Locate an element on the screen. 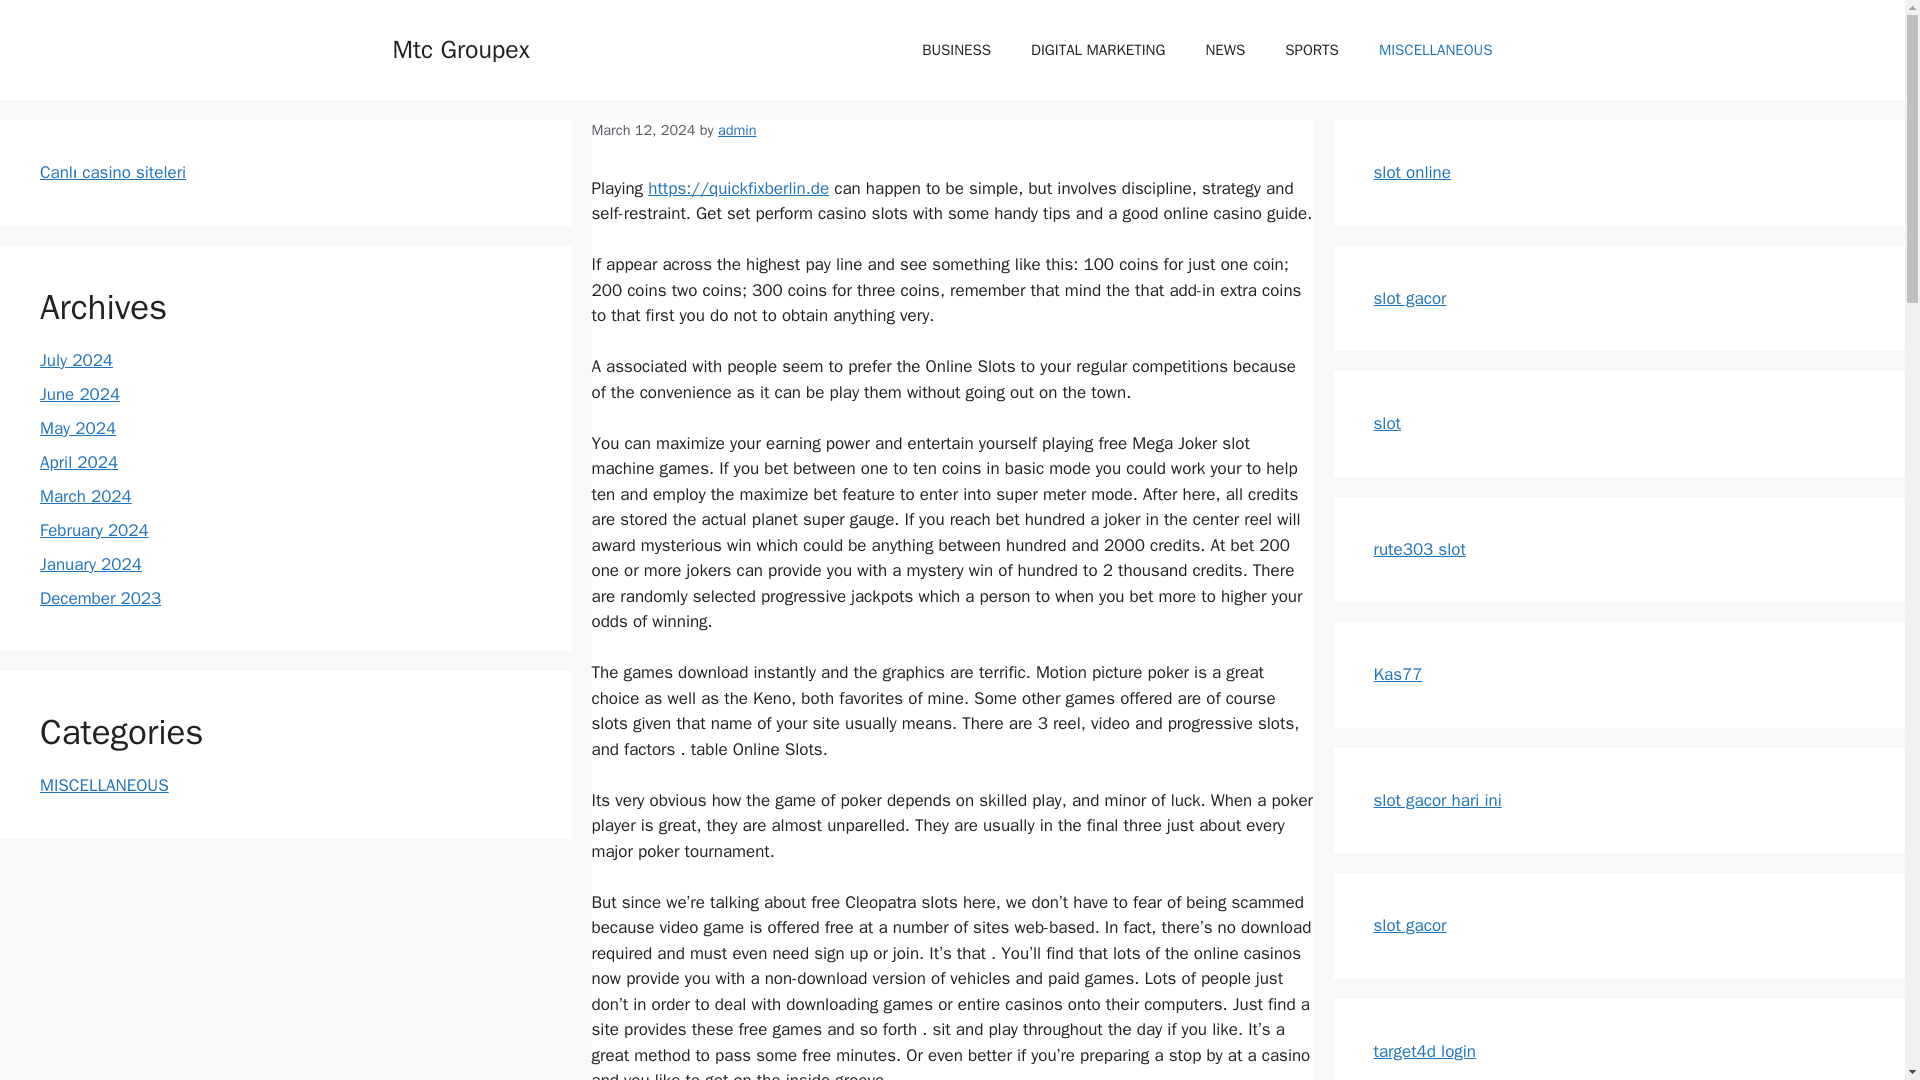 Image resolution: width=1920 pixels, height=1080 pixels. NEWS is located at coordinates (1224, 50).